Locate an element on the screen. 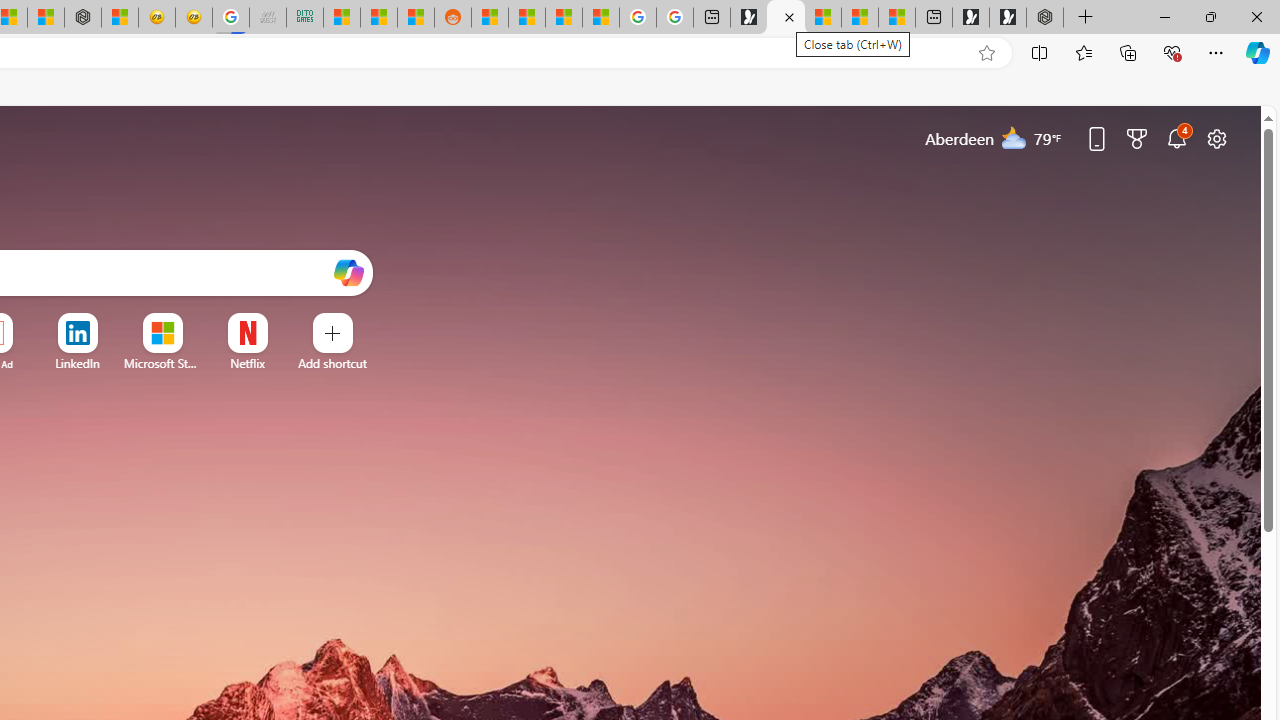 The image size is (1280, 720). Nordace - #1 Japanese Best-Seller - Siena Smart Backpack is located at coordinates (83, 18).